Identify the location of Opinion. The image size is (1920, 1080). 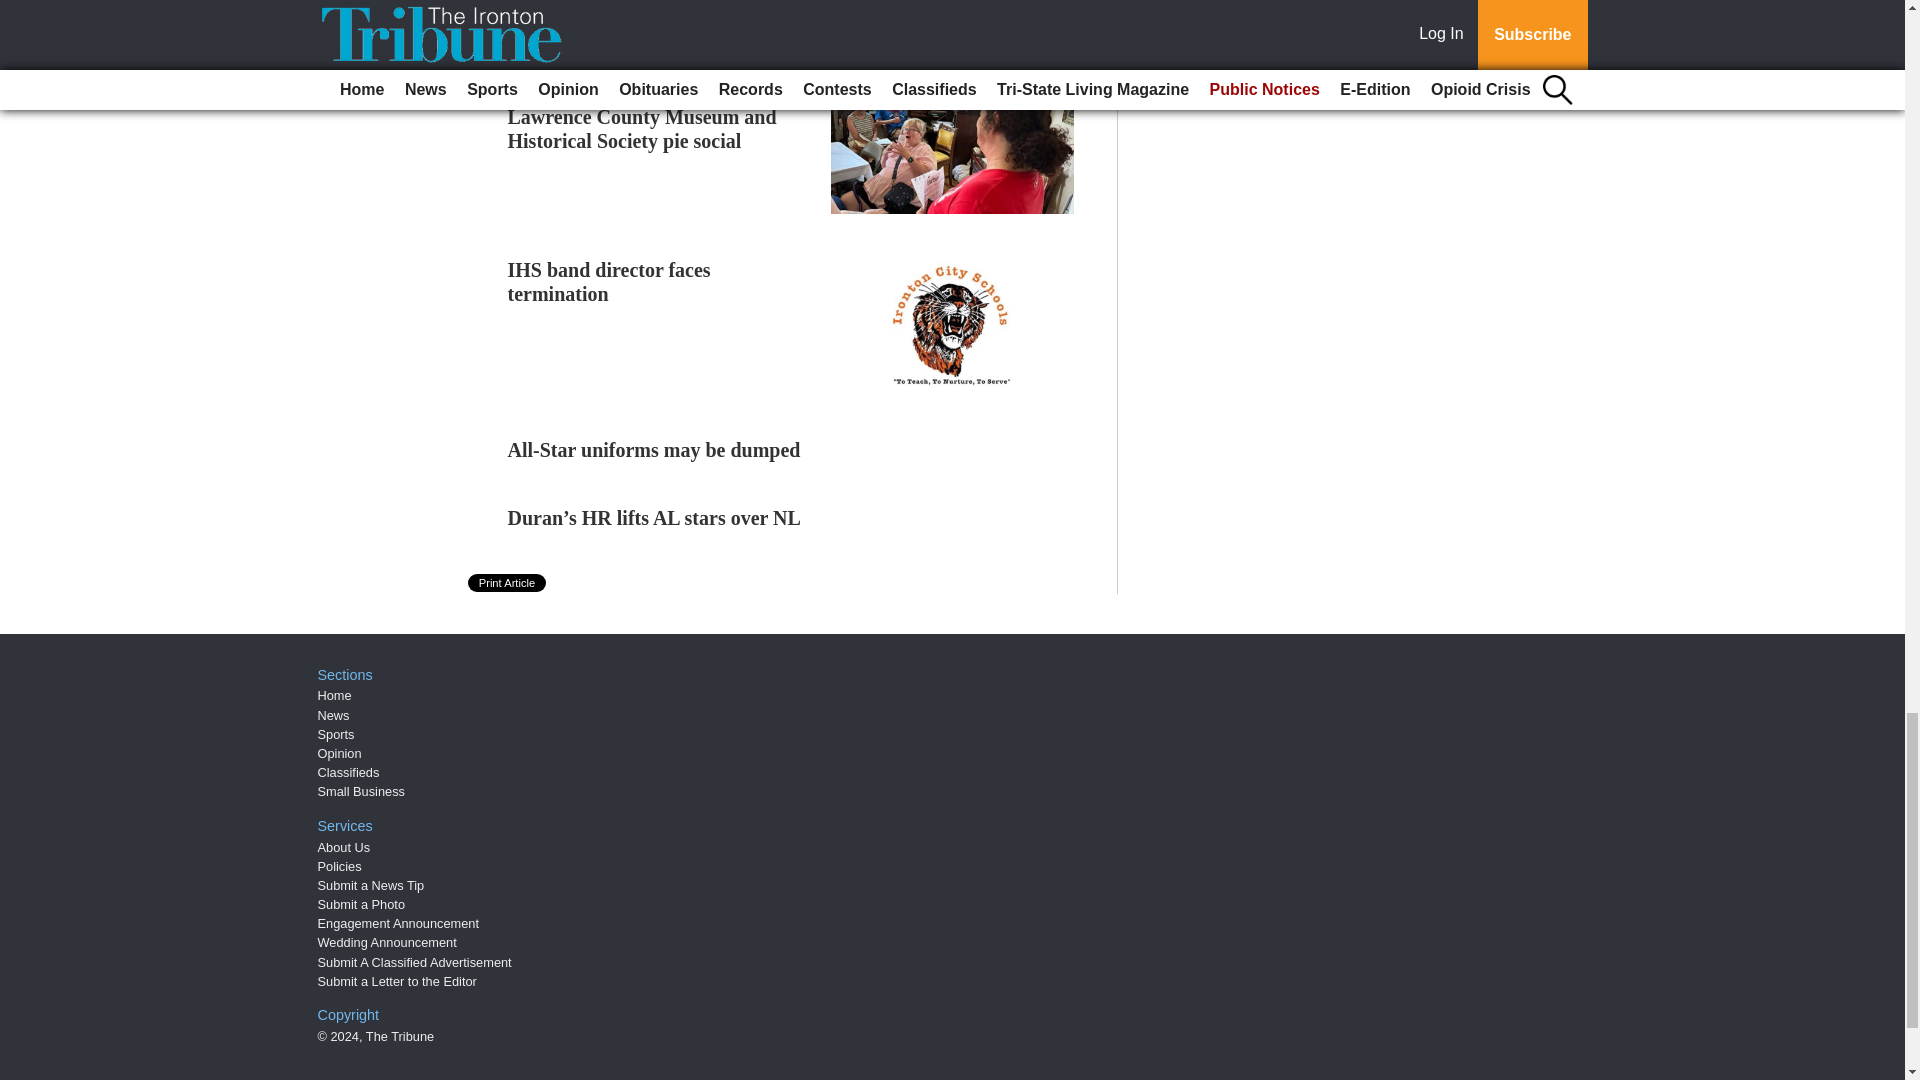
(340, 754).